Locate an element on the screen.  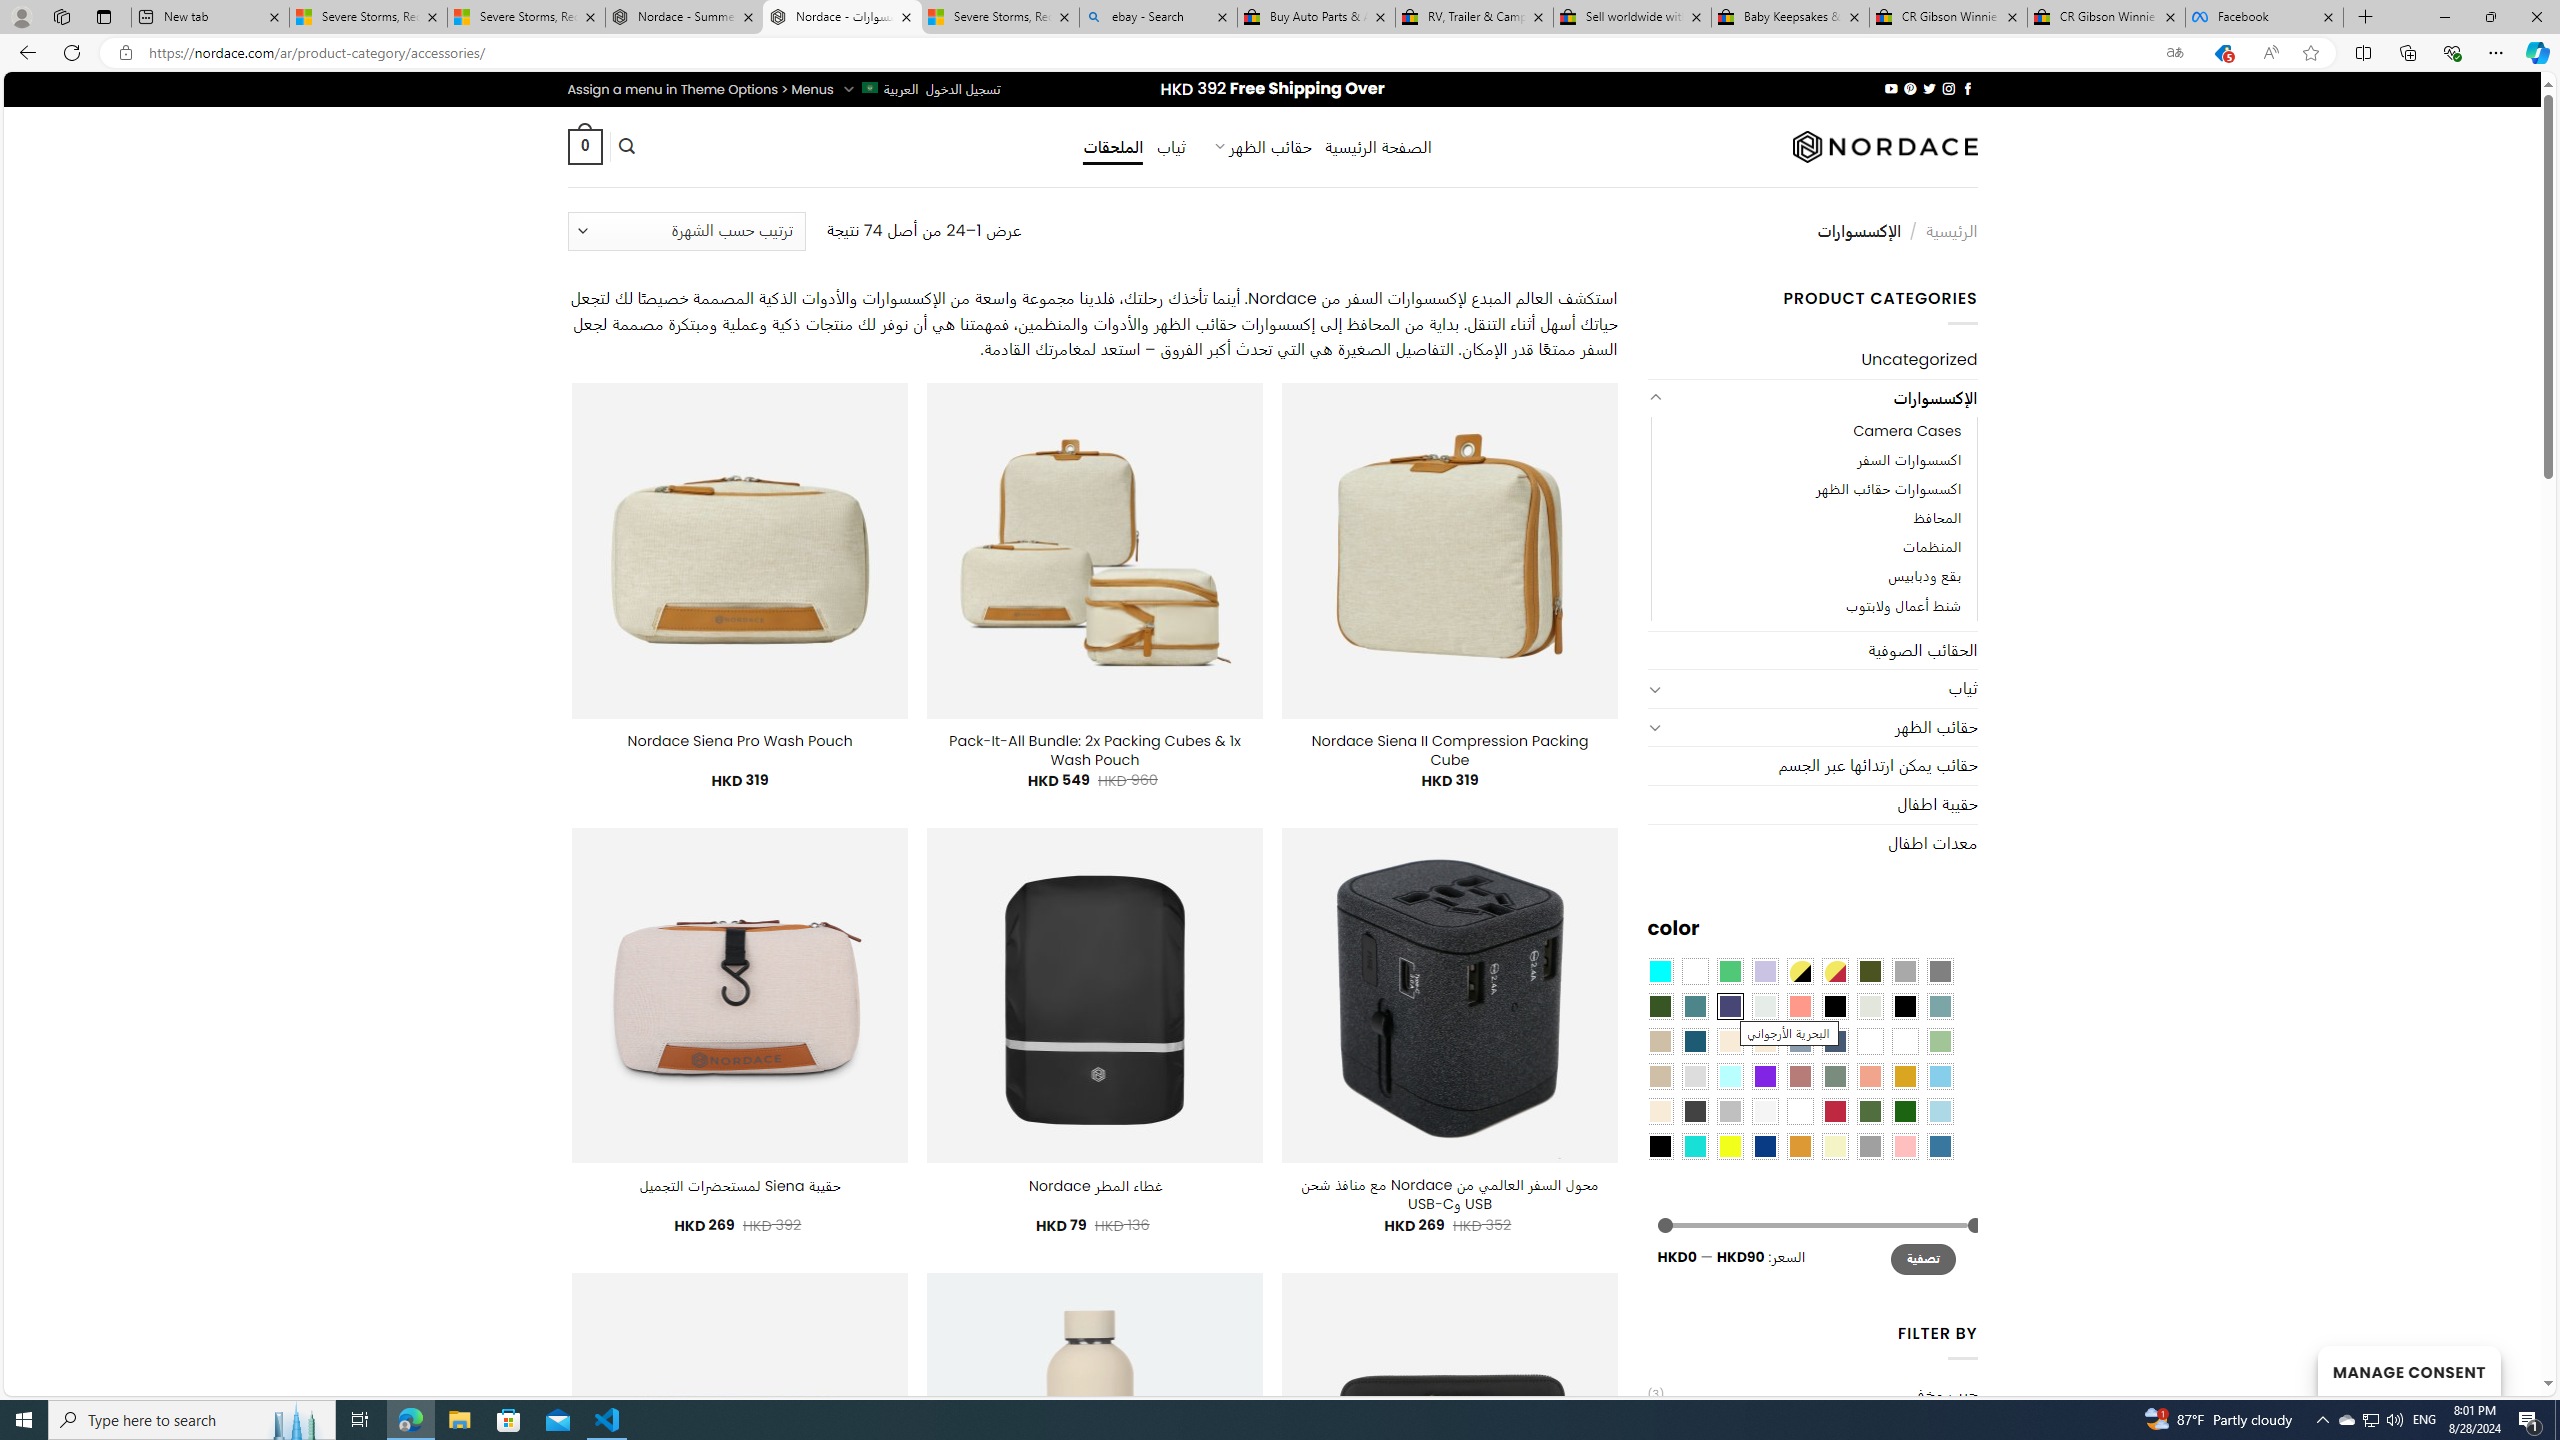
Dusty Blue is located at coordinates (1799, 1041).